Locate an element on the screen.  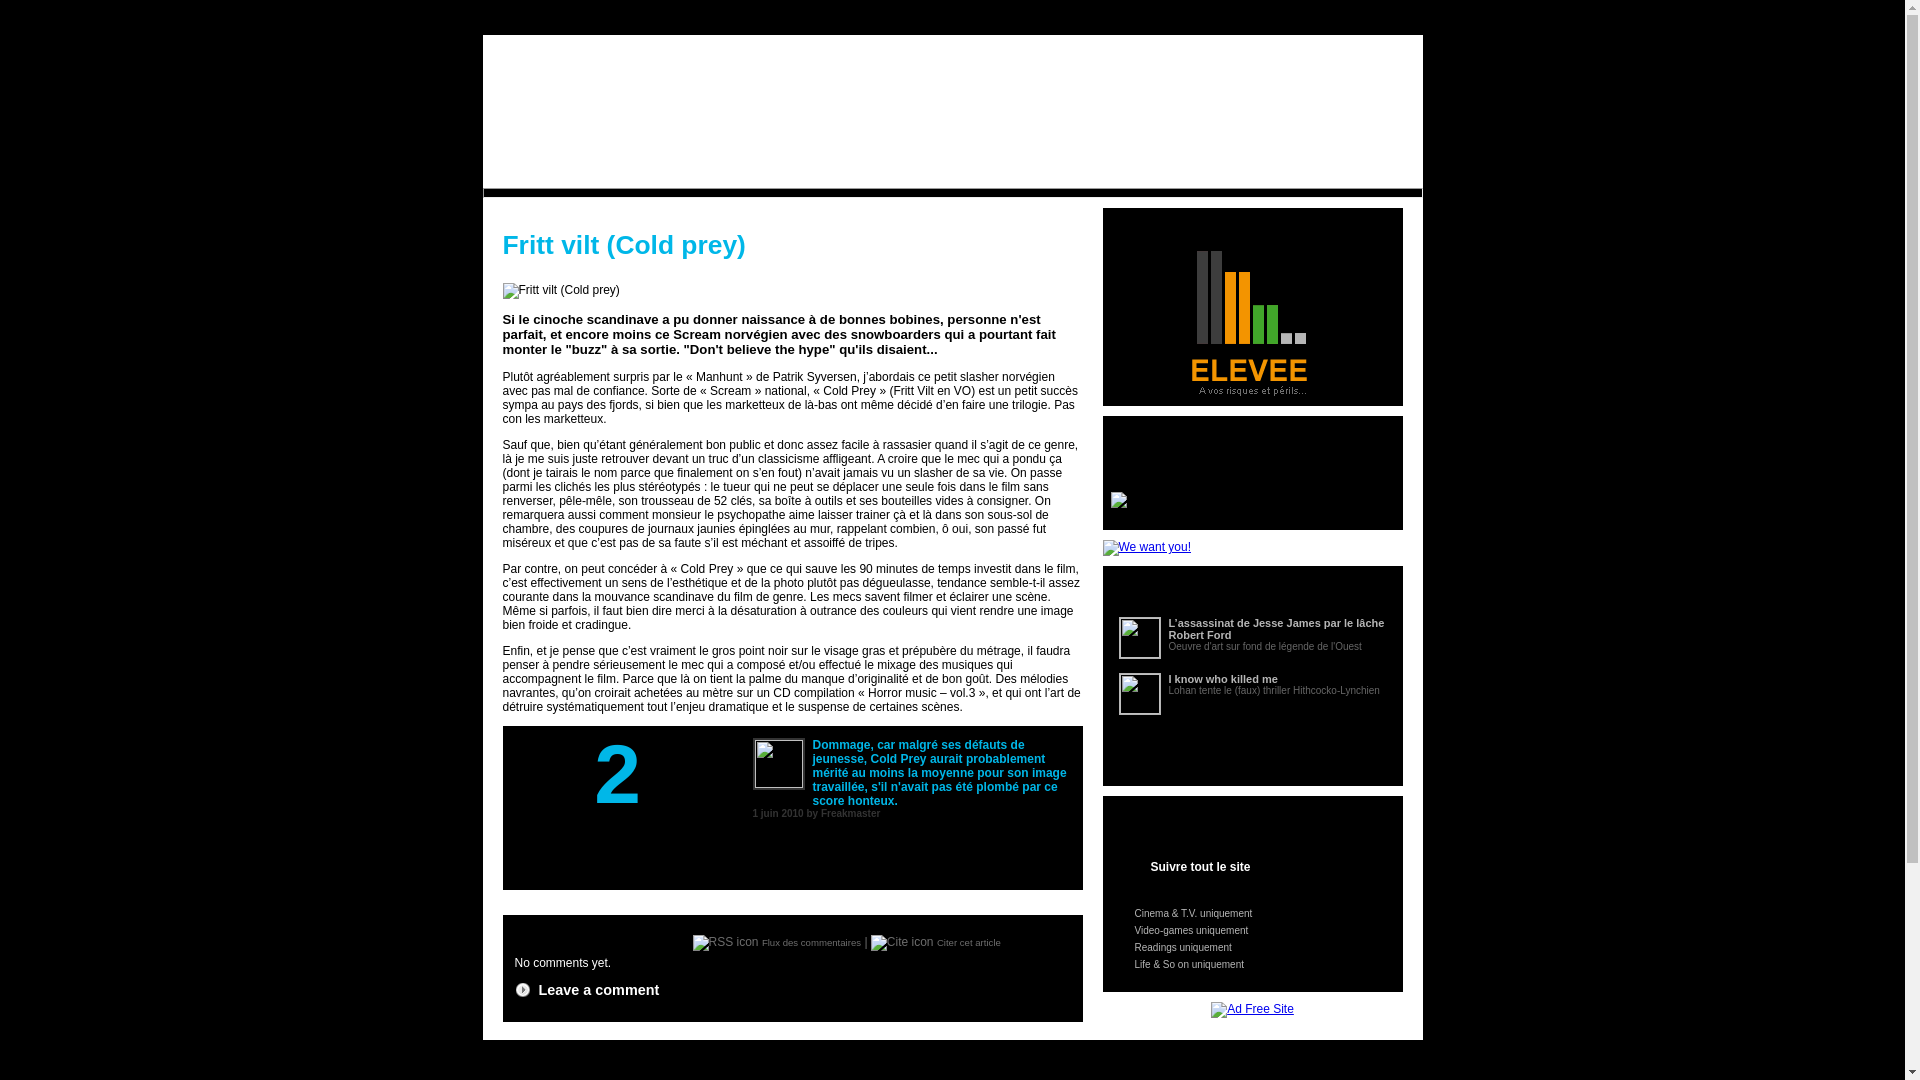
why we do it is located at coordinates (574, 17).